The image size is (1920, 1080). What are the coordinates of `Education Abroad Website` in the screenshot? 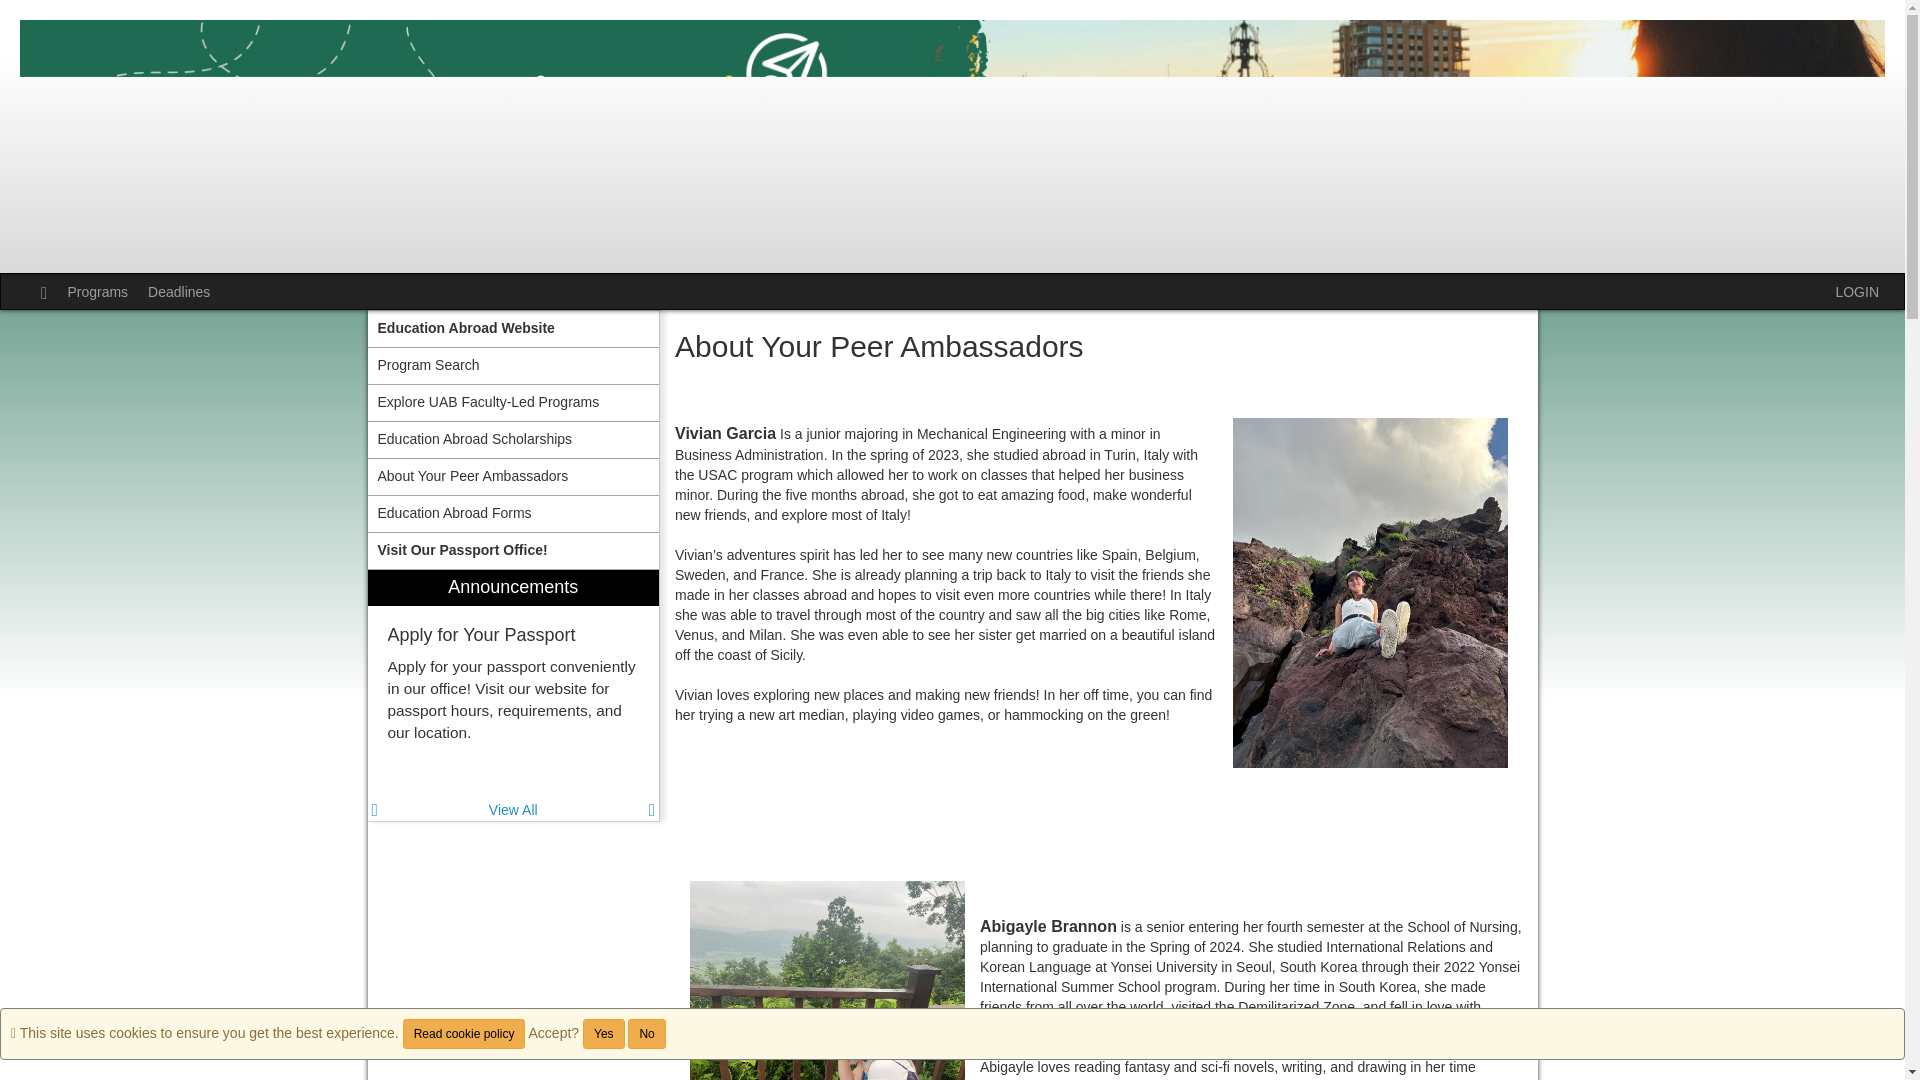 It's located at (514, 328).